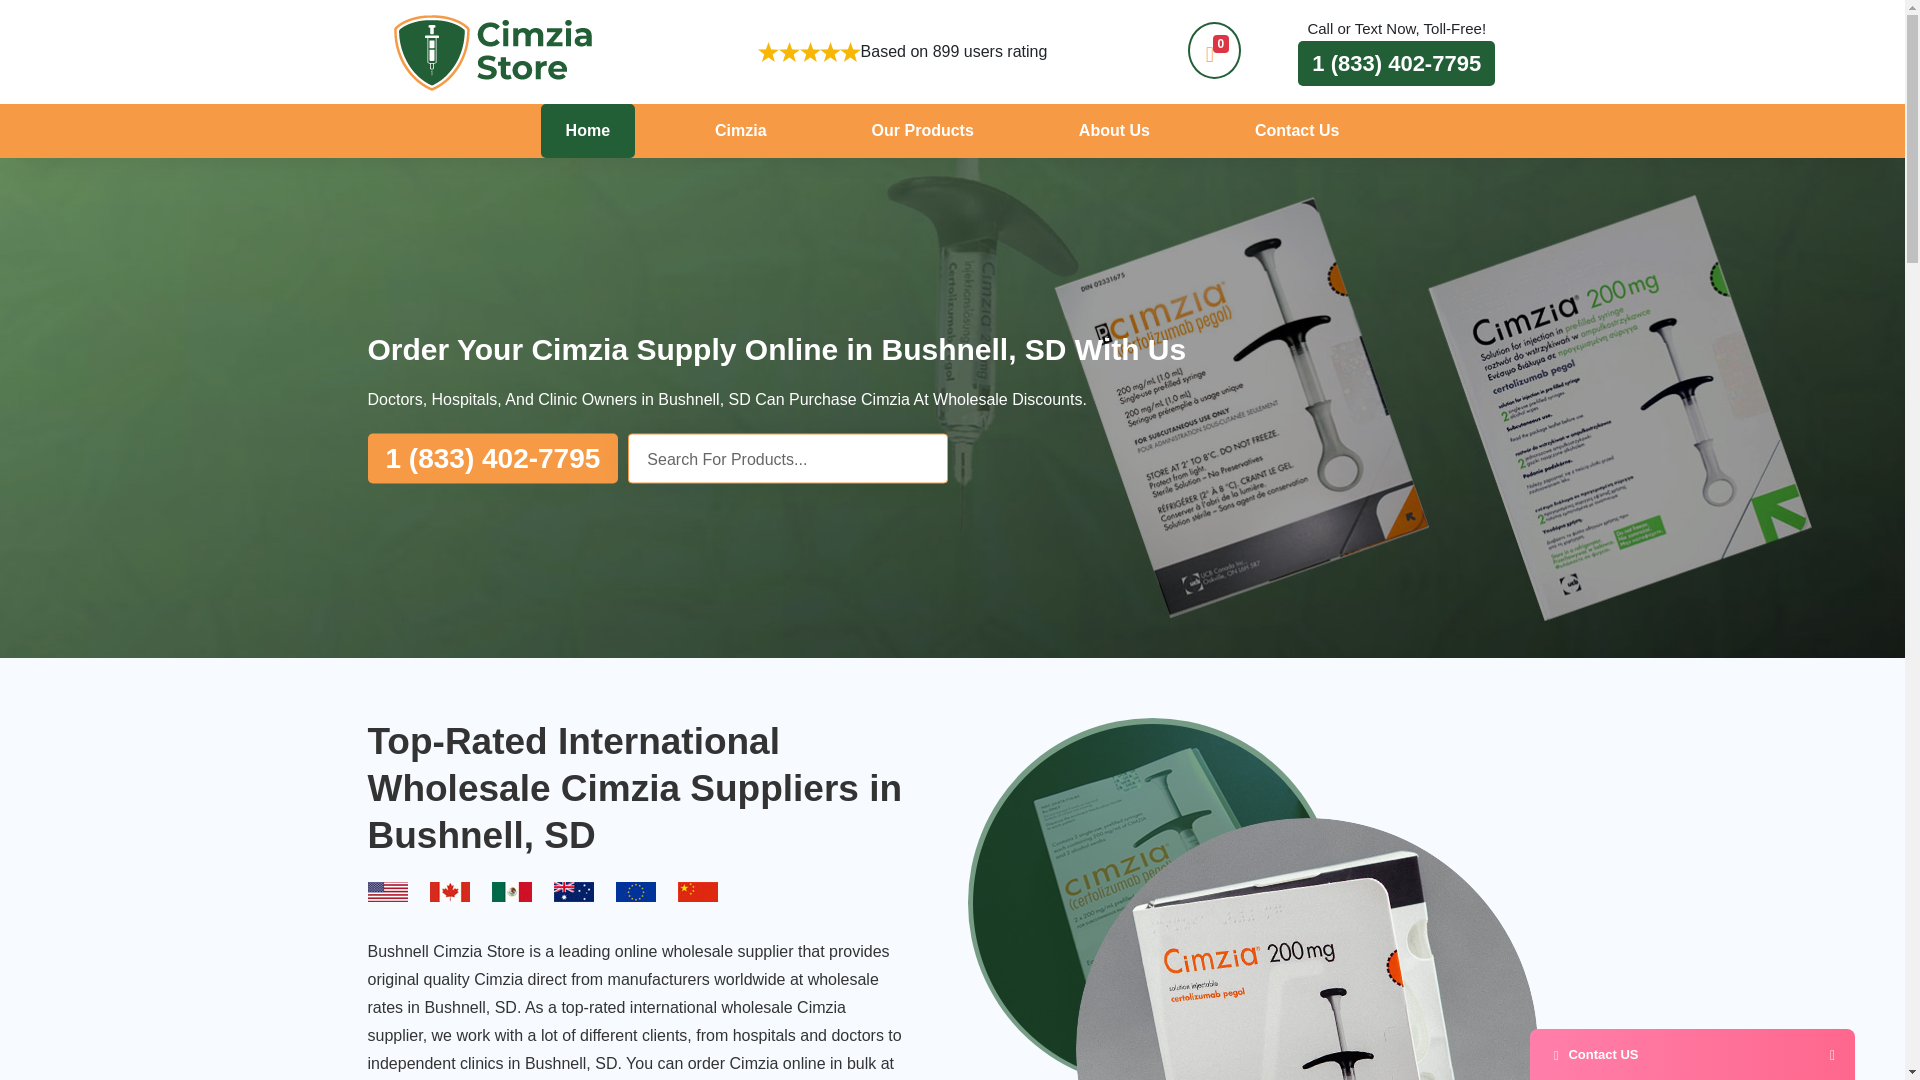 This screenshot has width=1920, height=1080. I want to click on 0, so click(1215, 50).